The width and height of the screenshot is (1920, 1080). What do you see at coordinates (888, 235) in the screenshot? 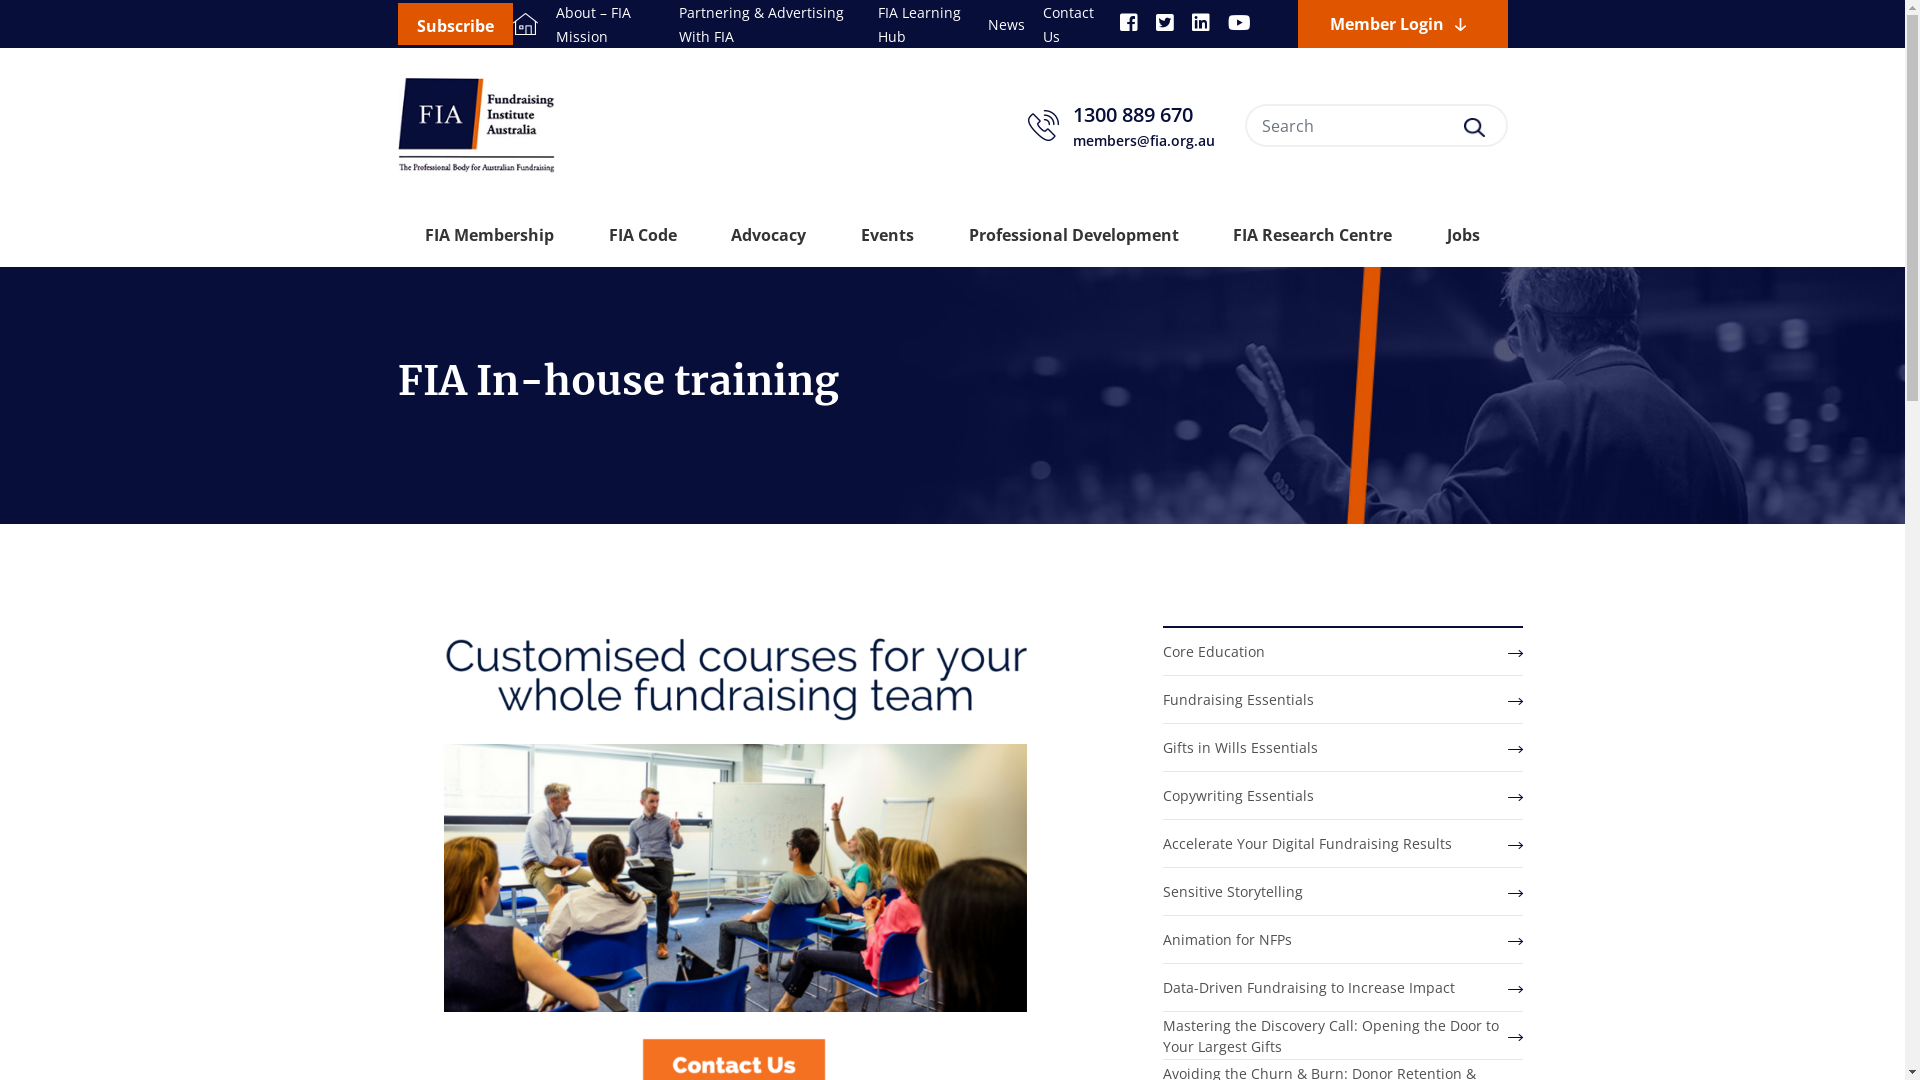
I see `Events` at bounding box center [888, 235].